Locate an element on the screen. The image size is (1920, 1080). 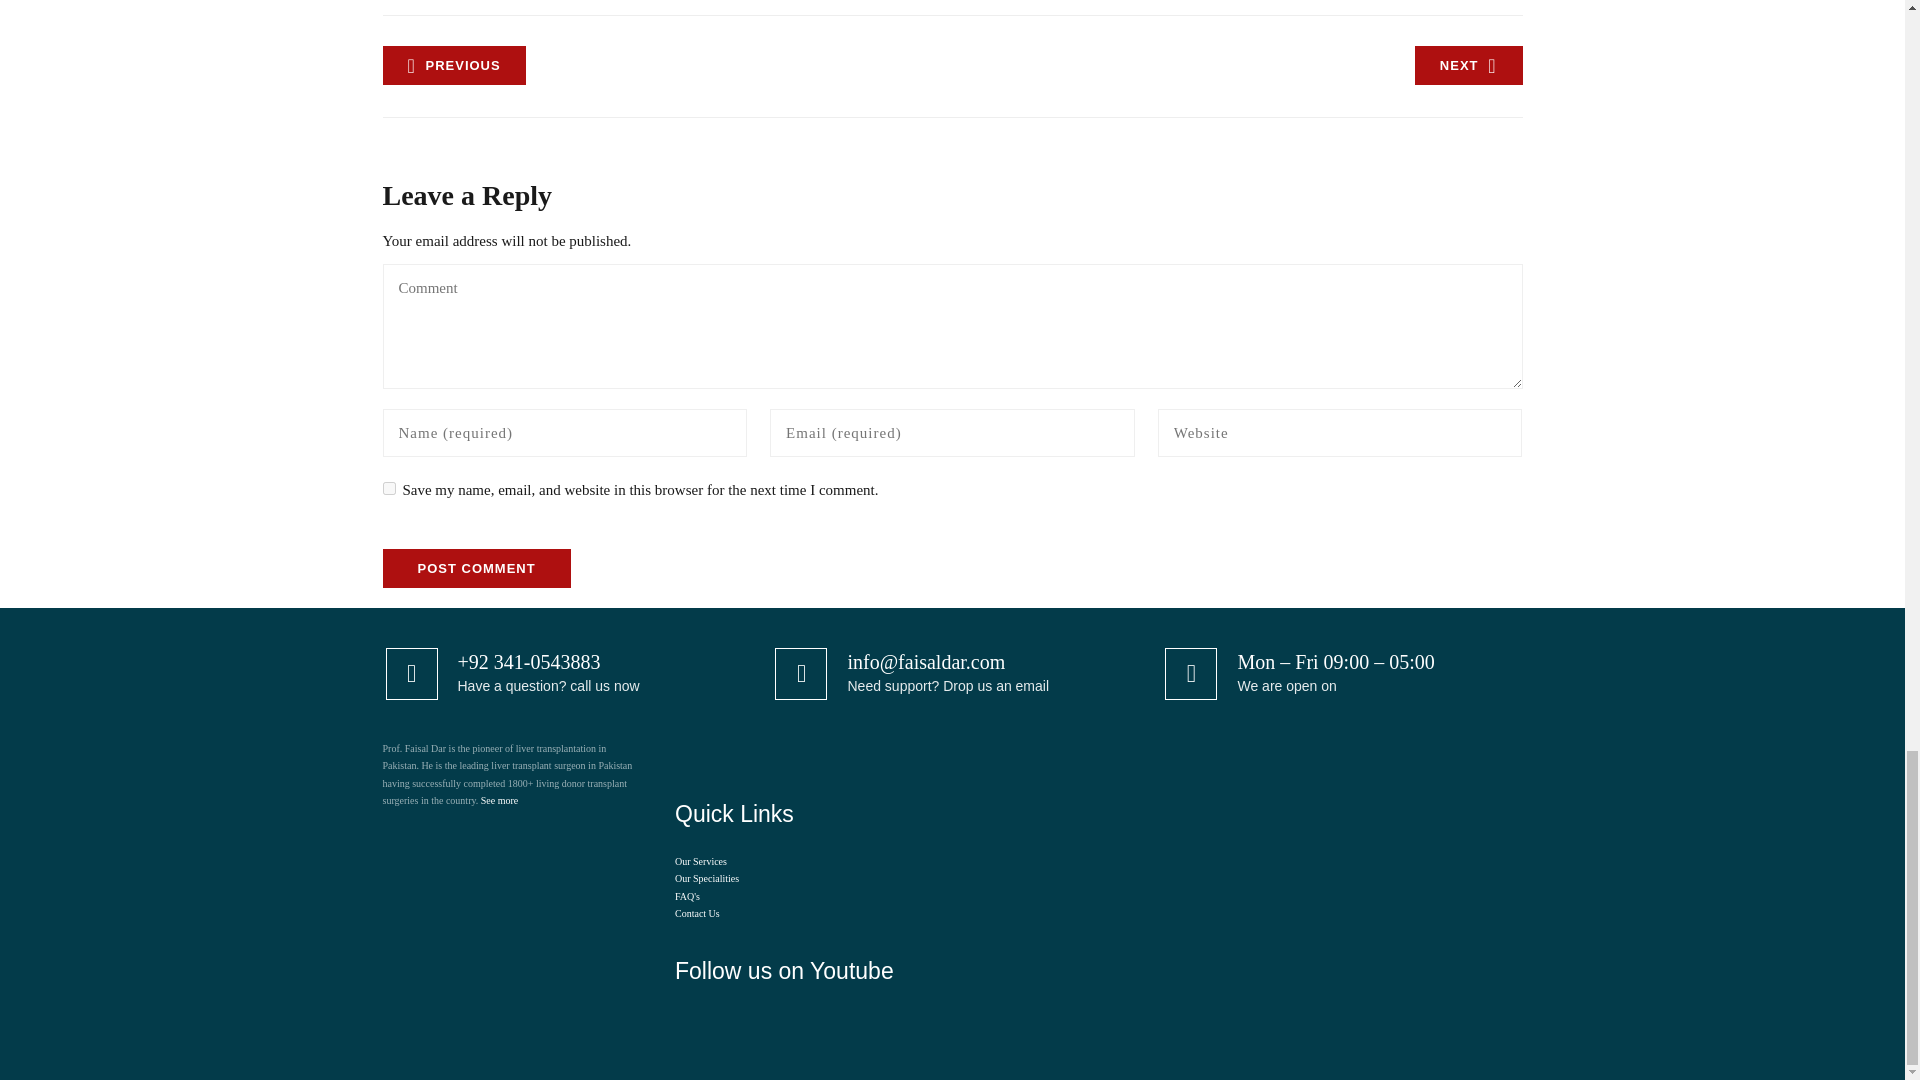
yes is located at coordinates (388, 488).